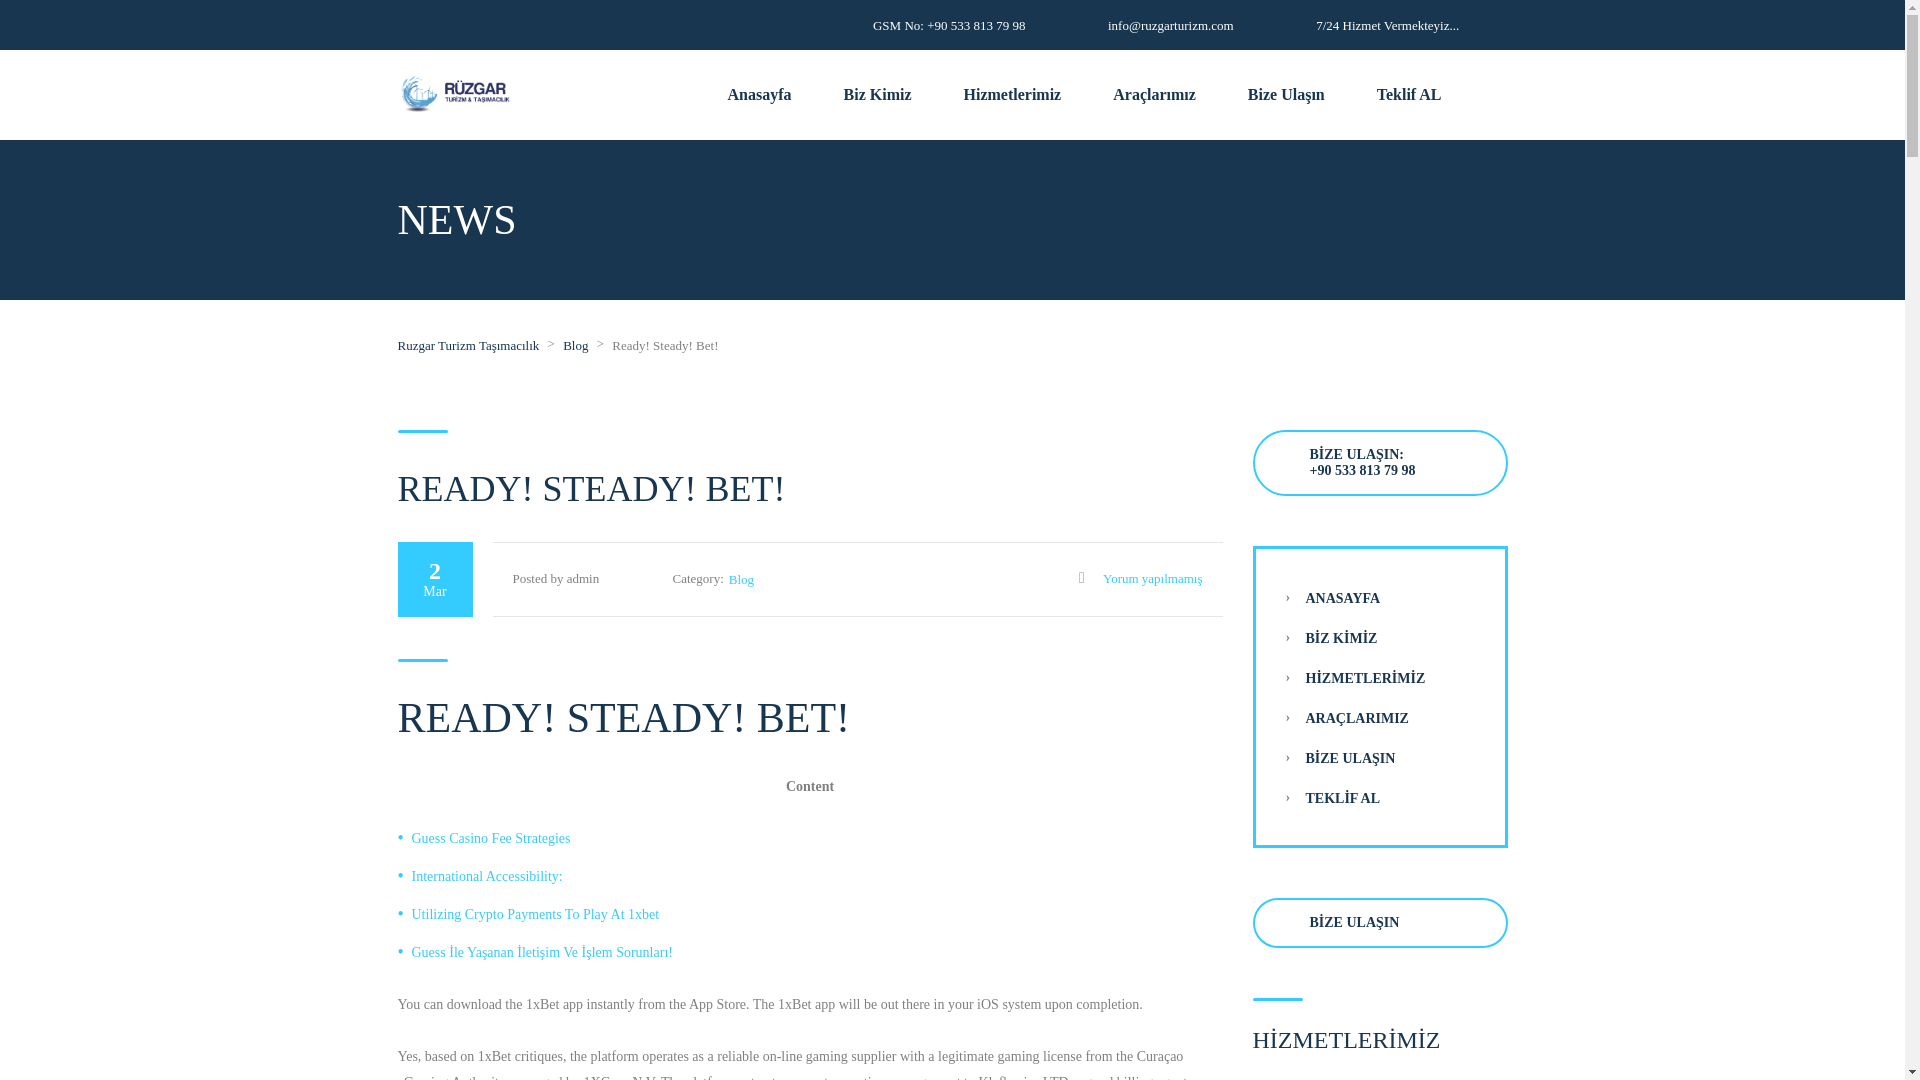  Describe the element at coordinates (574, 346) in the screenshot. I see `Blog` at that location.